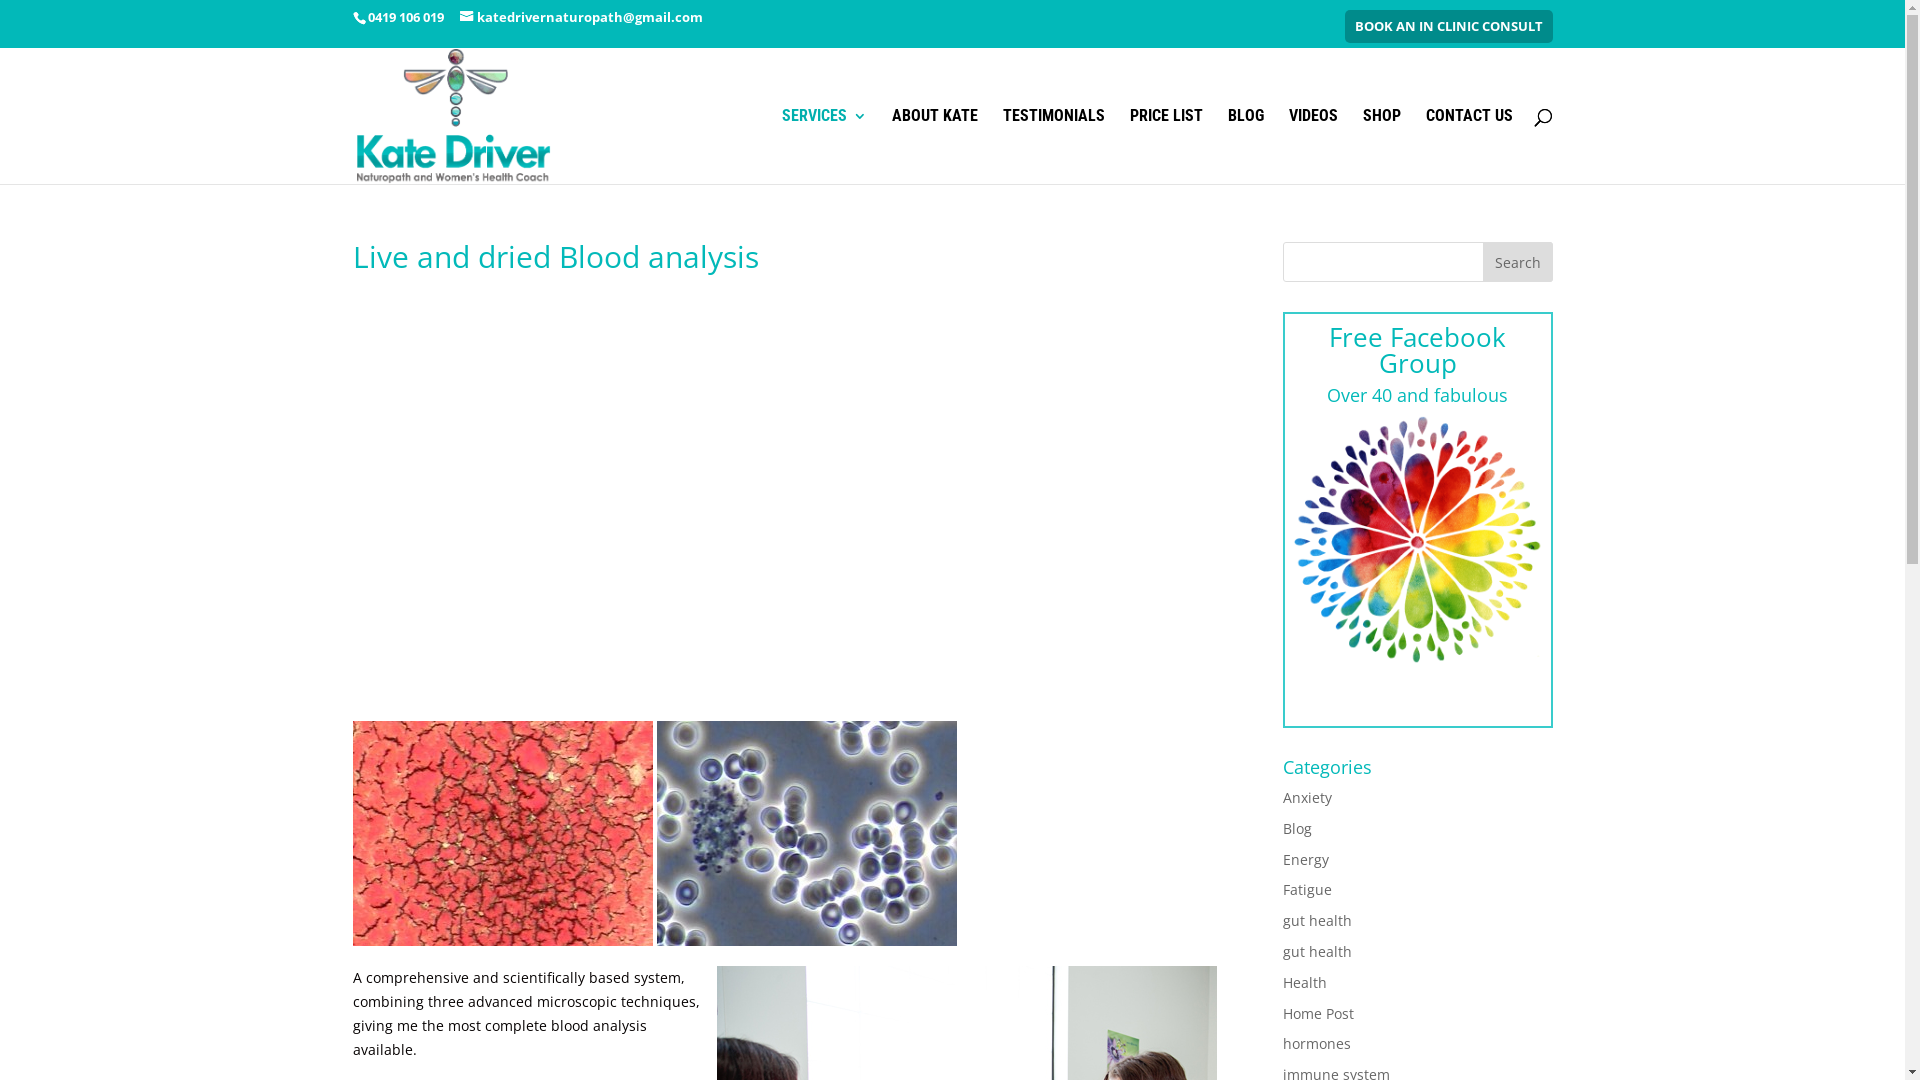 The width and height of the screenshot is (1920, 1080). Describe the element at coordinates (404, 17) in the screenshot. I see `0419 106 019` at that location.